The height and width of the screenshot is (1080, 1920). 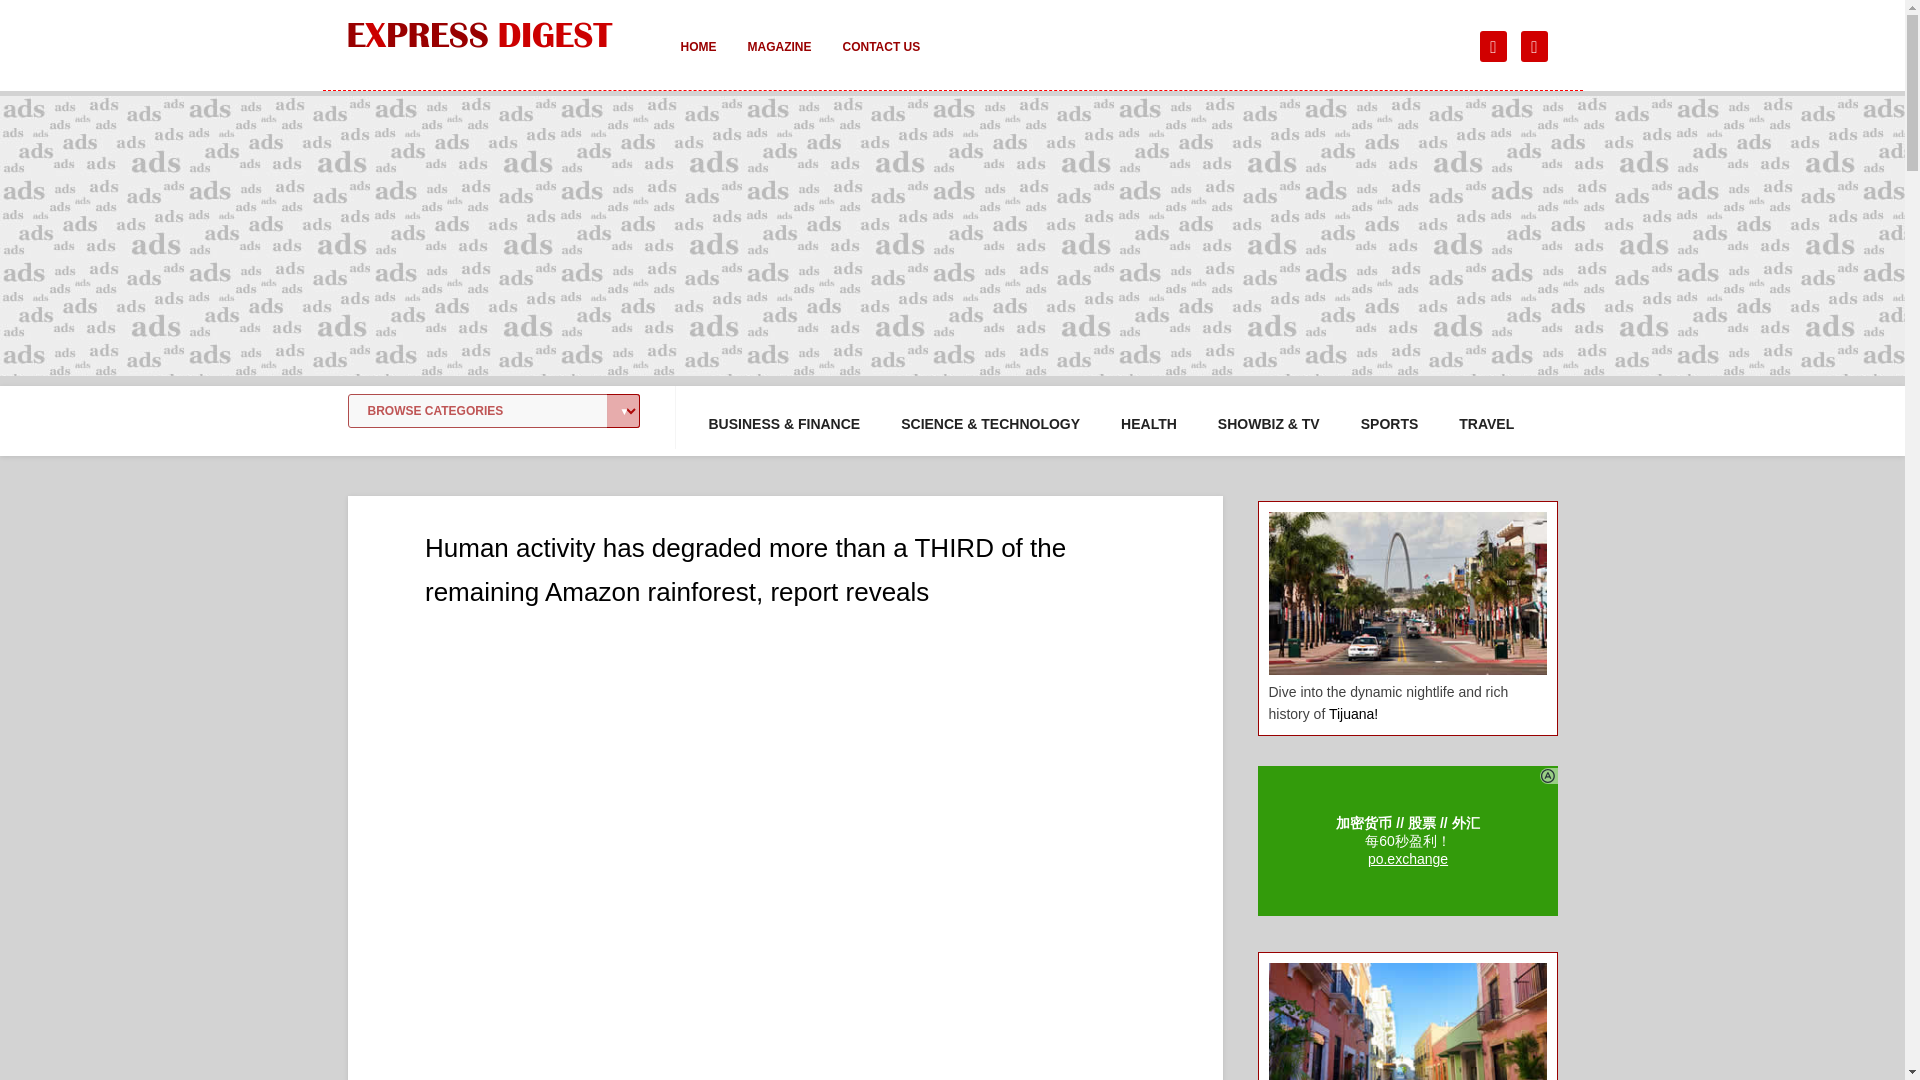 I want to click on HEALTH, so click(x=1148, y=424).